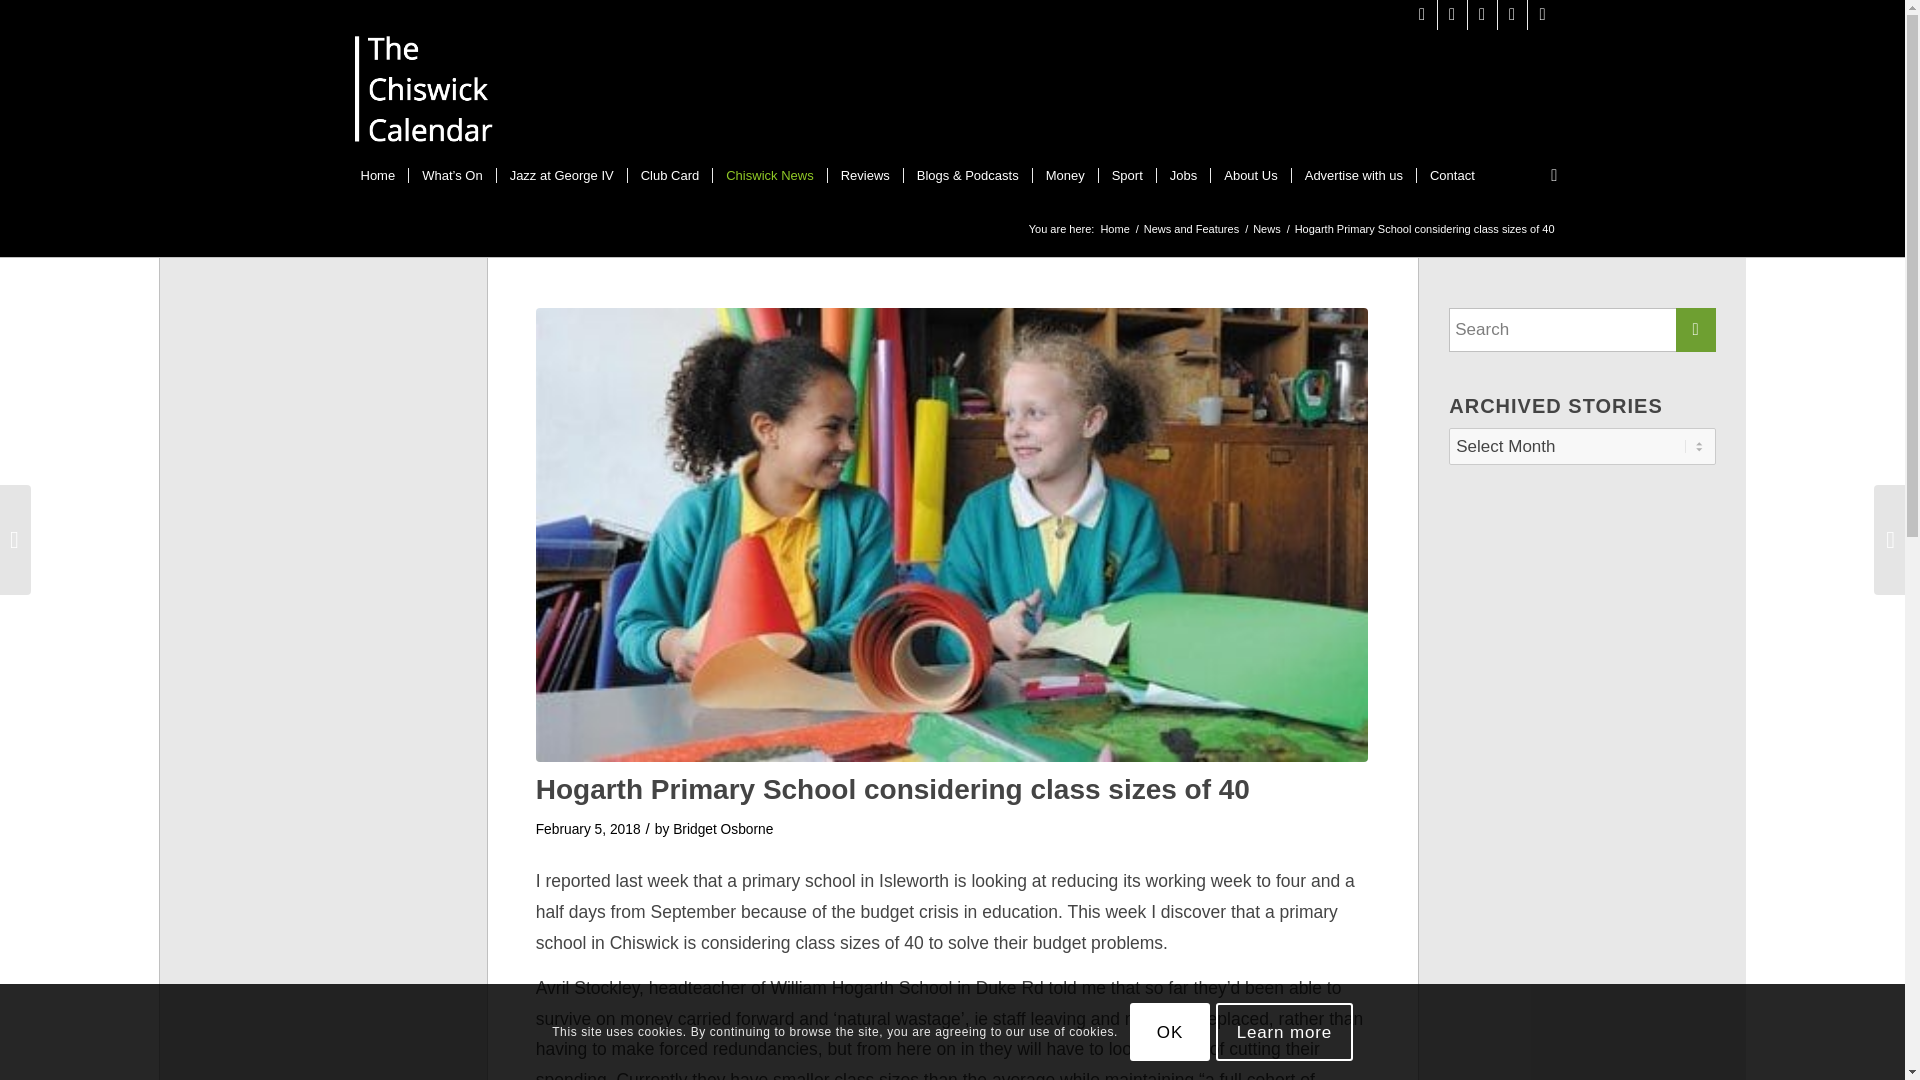 This screenshot has height=1080, width=1920. I want to click on Mail, so click(1542, 15).